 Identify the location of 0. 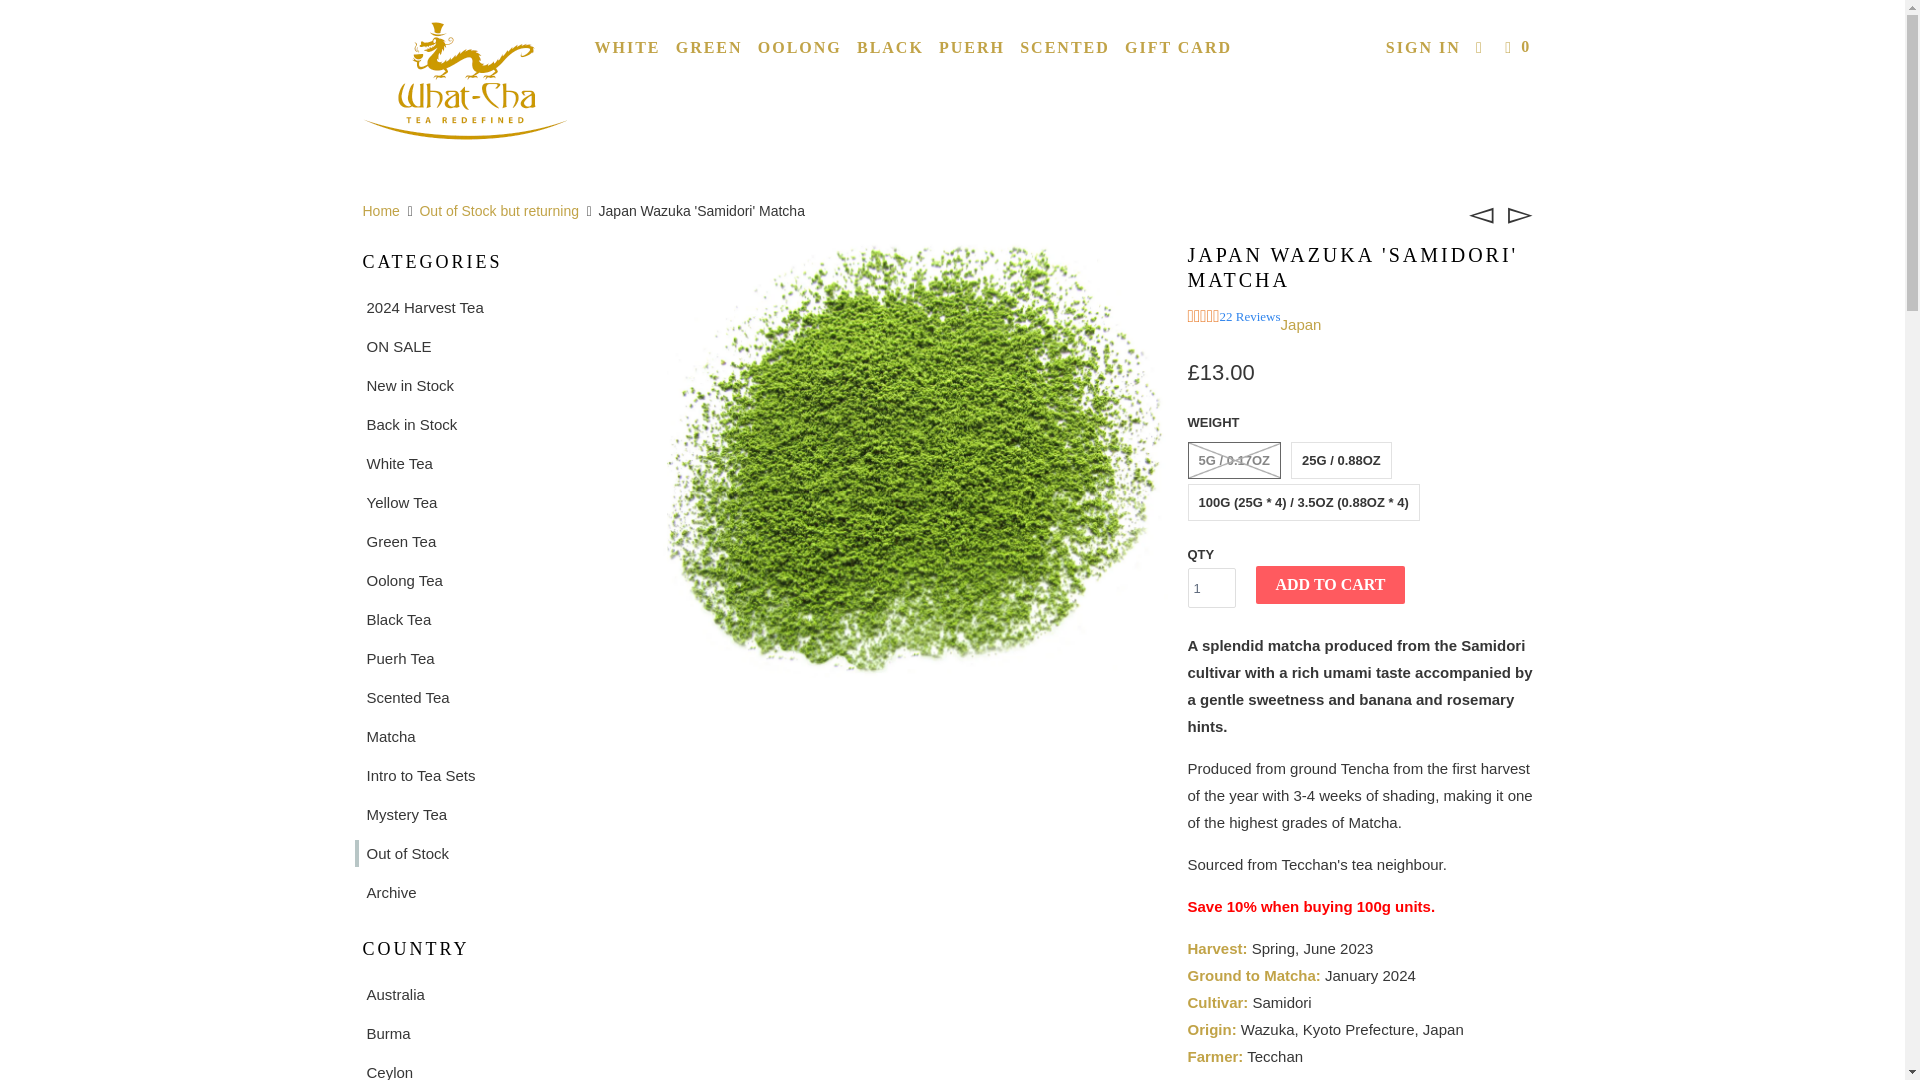
(1520, 48).